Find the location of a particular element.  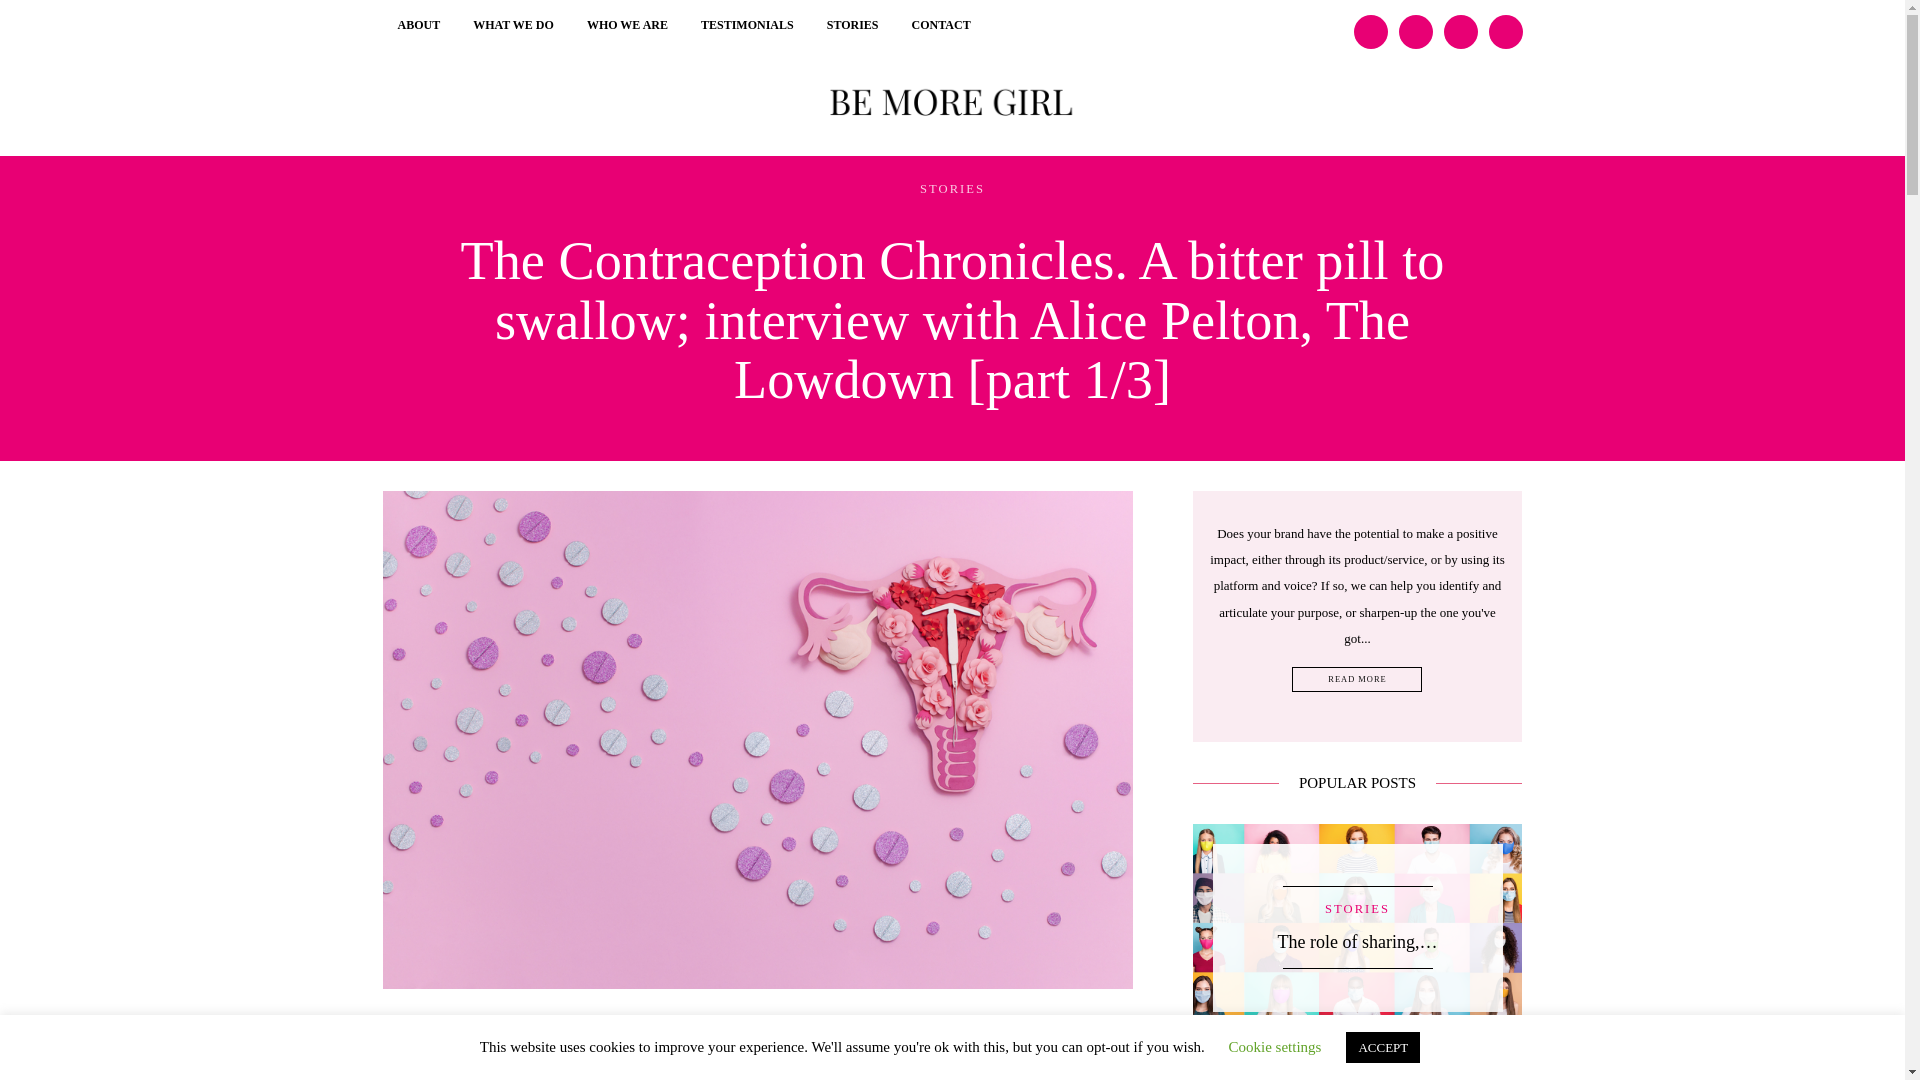

Be More Girl is located at coordinates (953, 98).